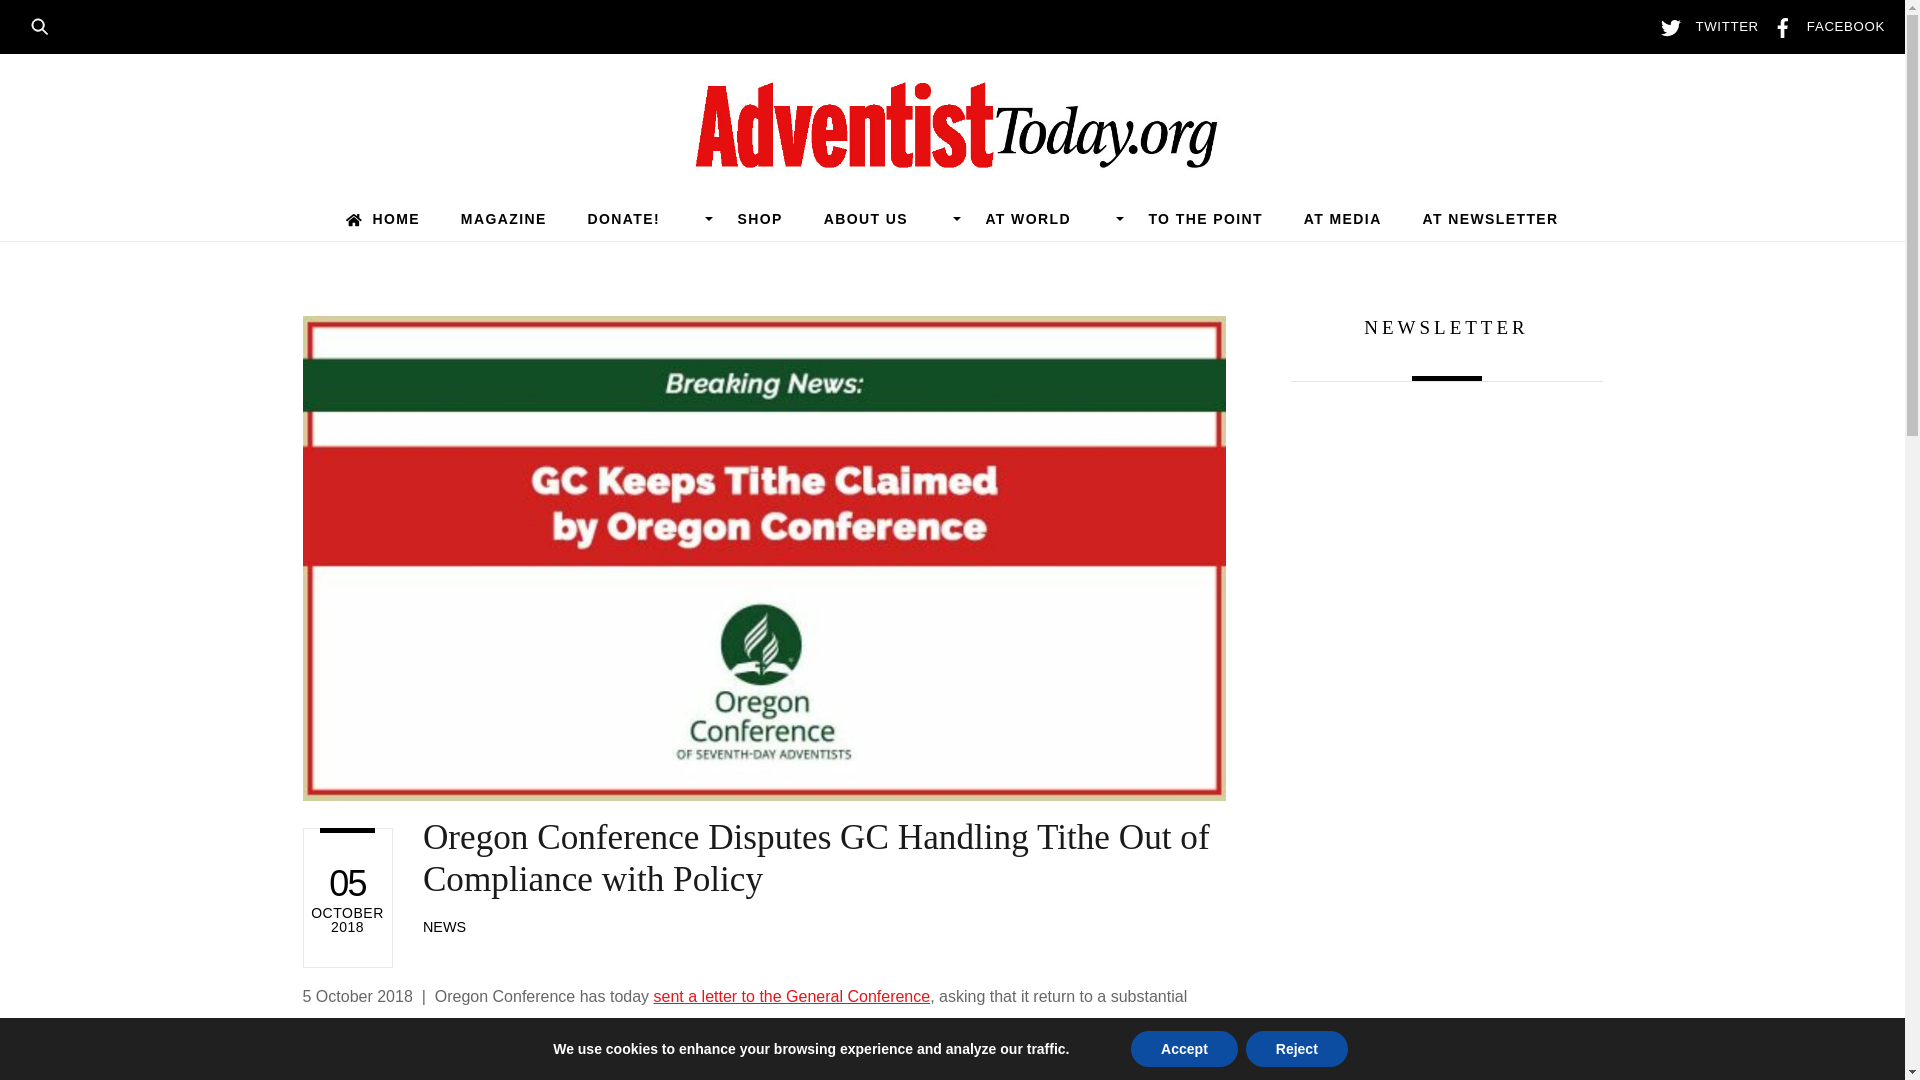  I want to click on AT WORLD, so click(1046, 218).